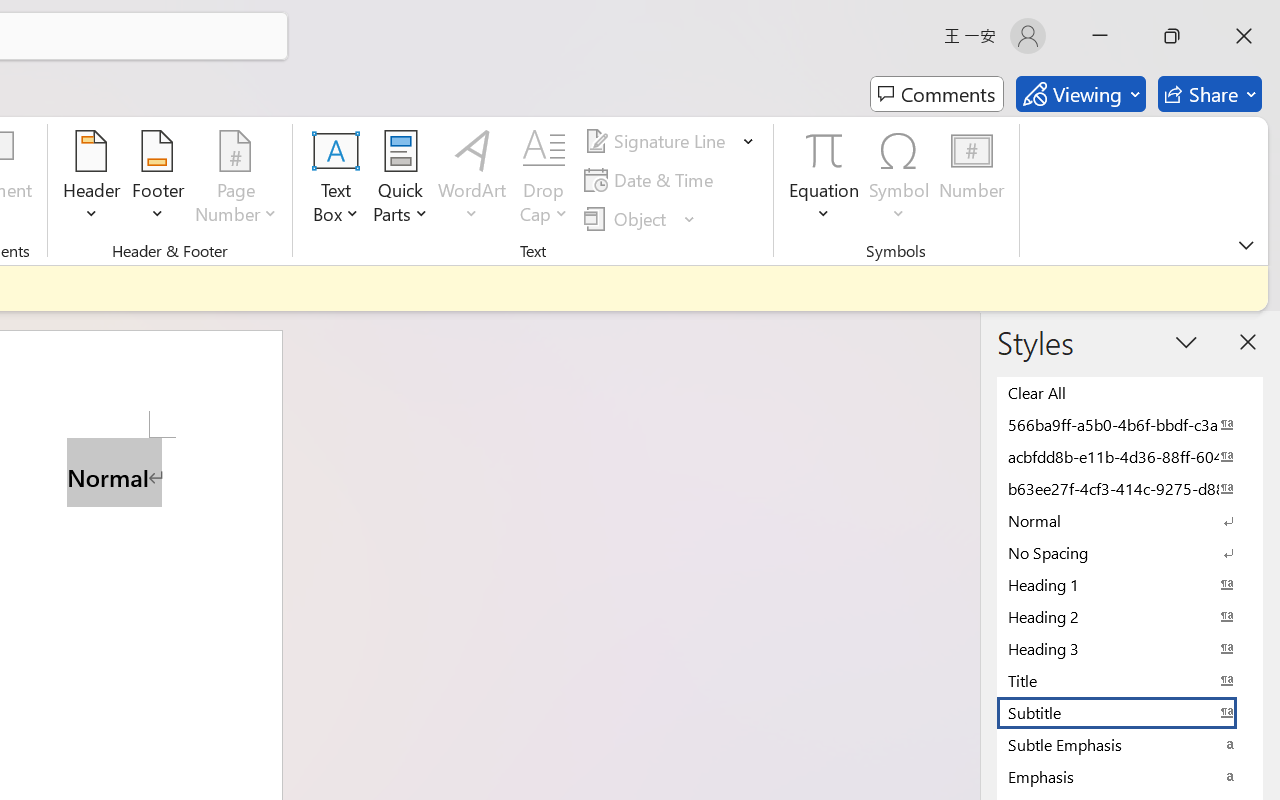 This screenshot has width=1280, height=800. I want to click on b63ee27f-4cf3-414c-9275-d88e3f90795e, so click(1130, 488).